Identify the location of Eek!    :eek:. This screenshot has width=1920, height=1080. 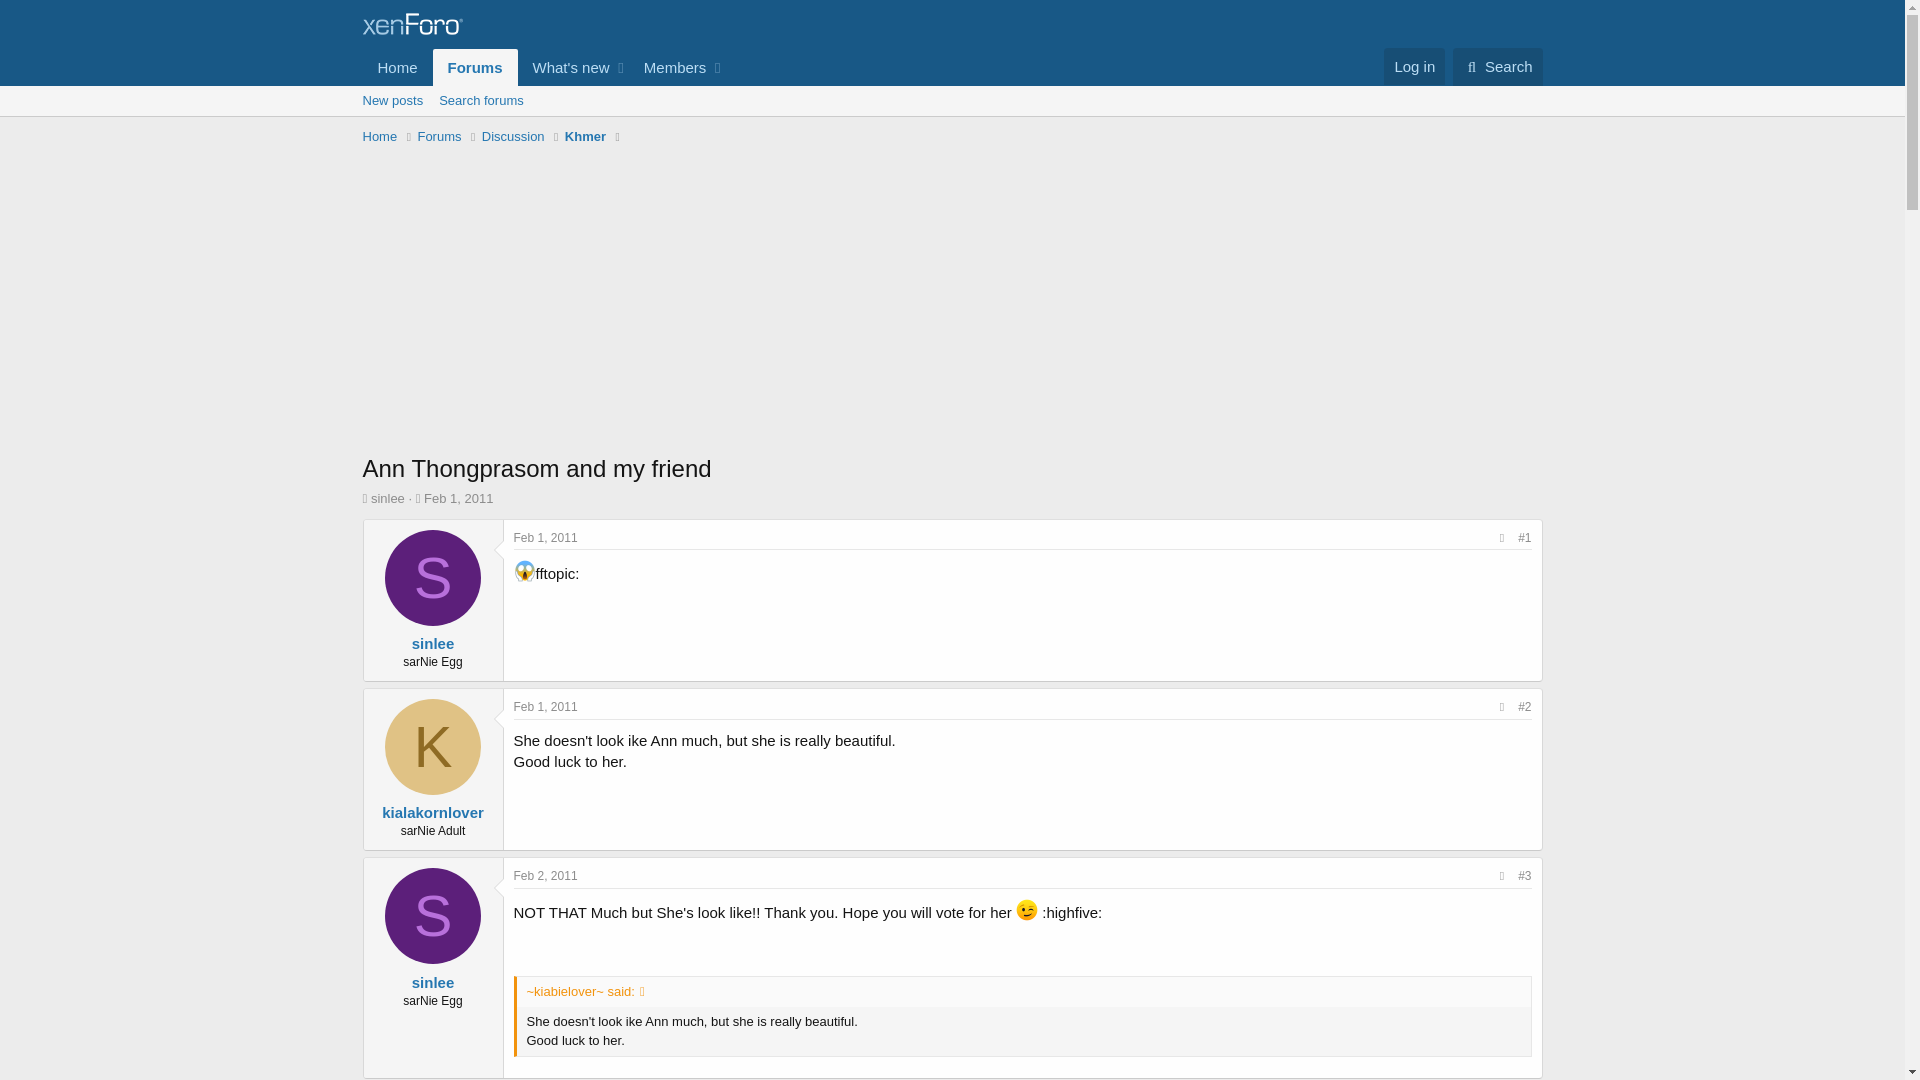
(546, 706).